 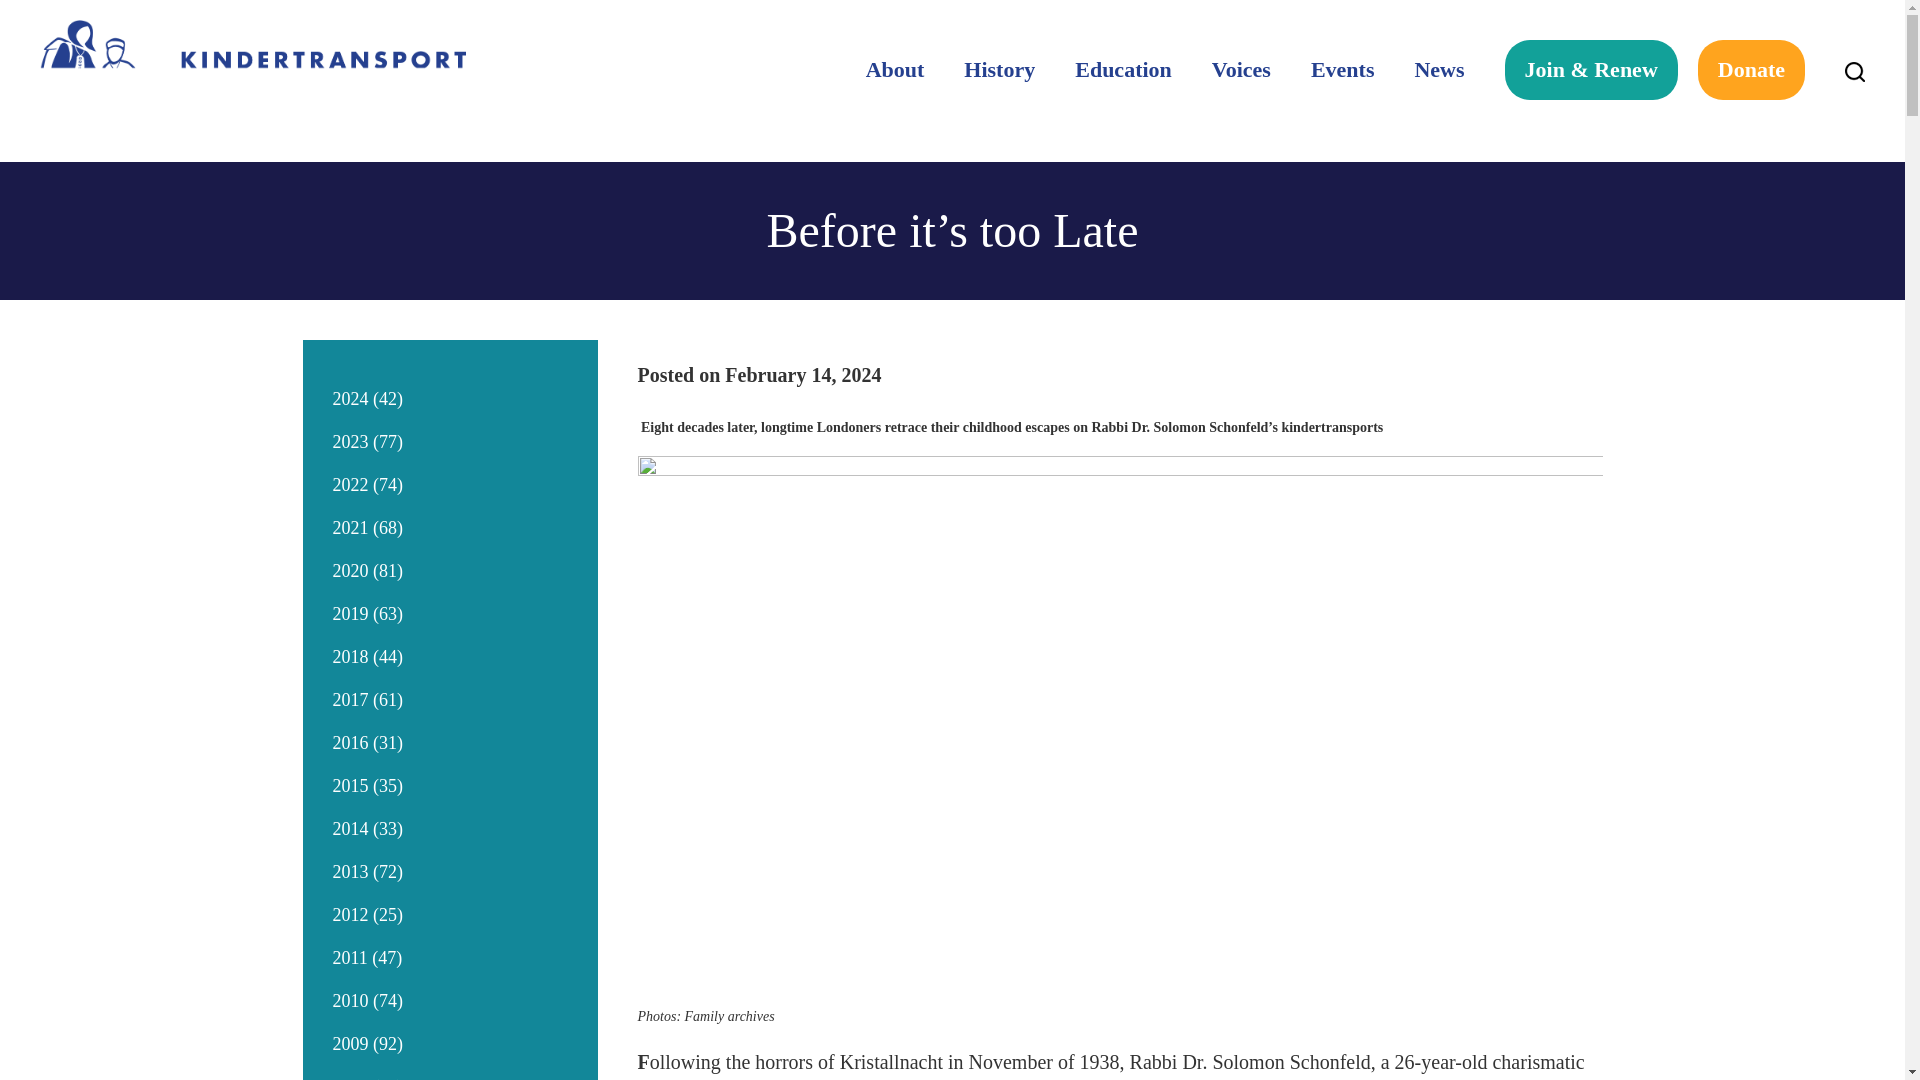 I want to click on History, so click(x=999, y=70).